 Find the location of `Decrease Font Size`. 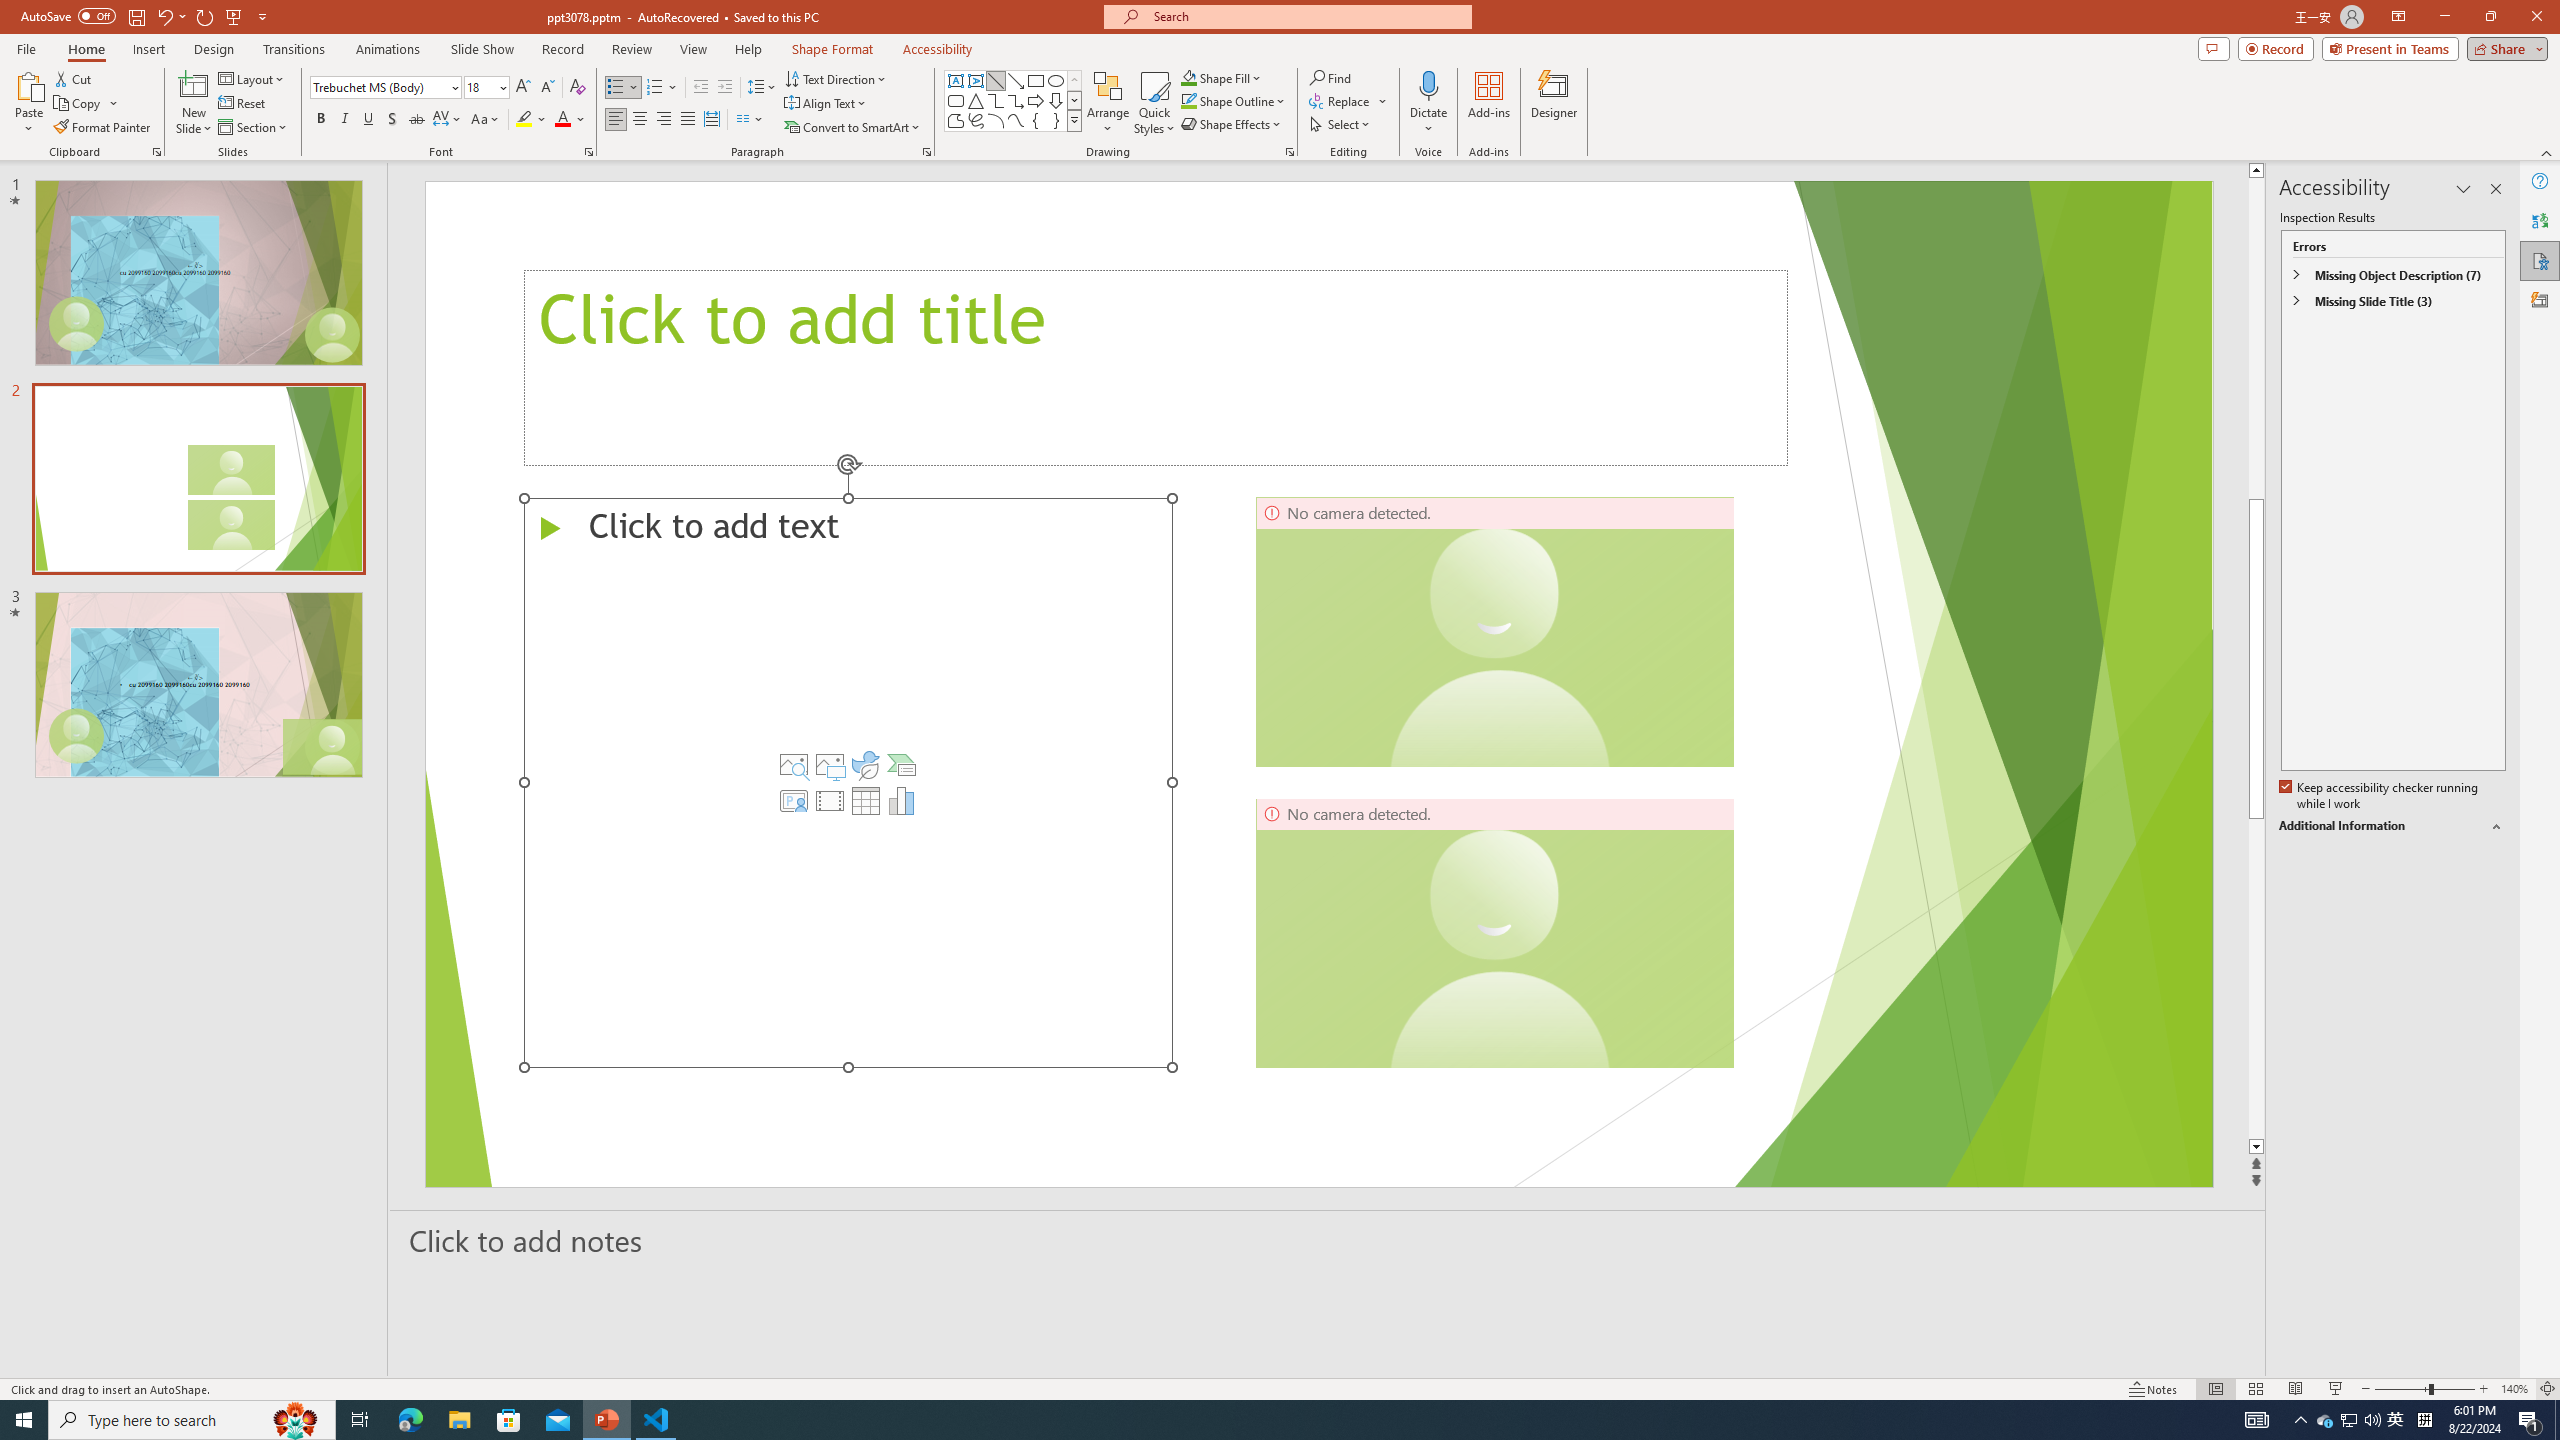

Decrease Font Size is located at coordinates (546, 88).